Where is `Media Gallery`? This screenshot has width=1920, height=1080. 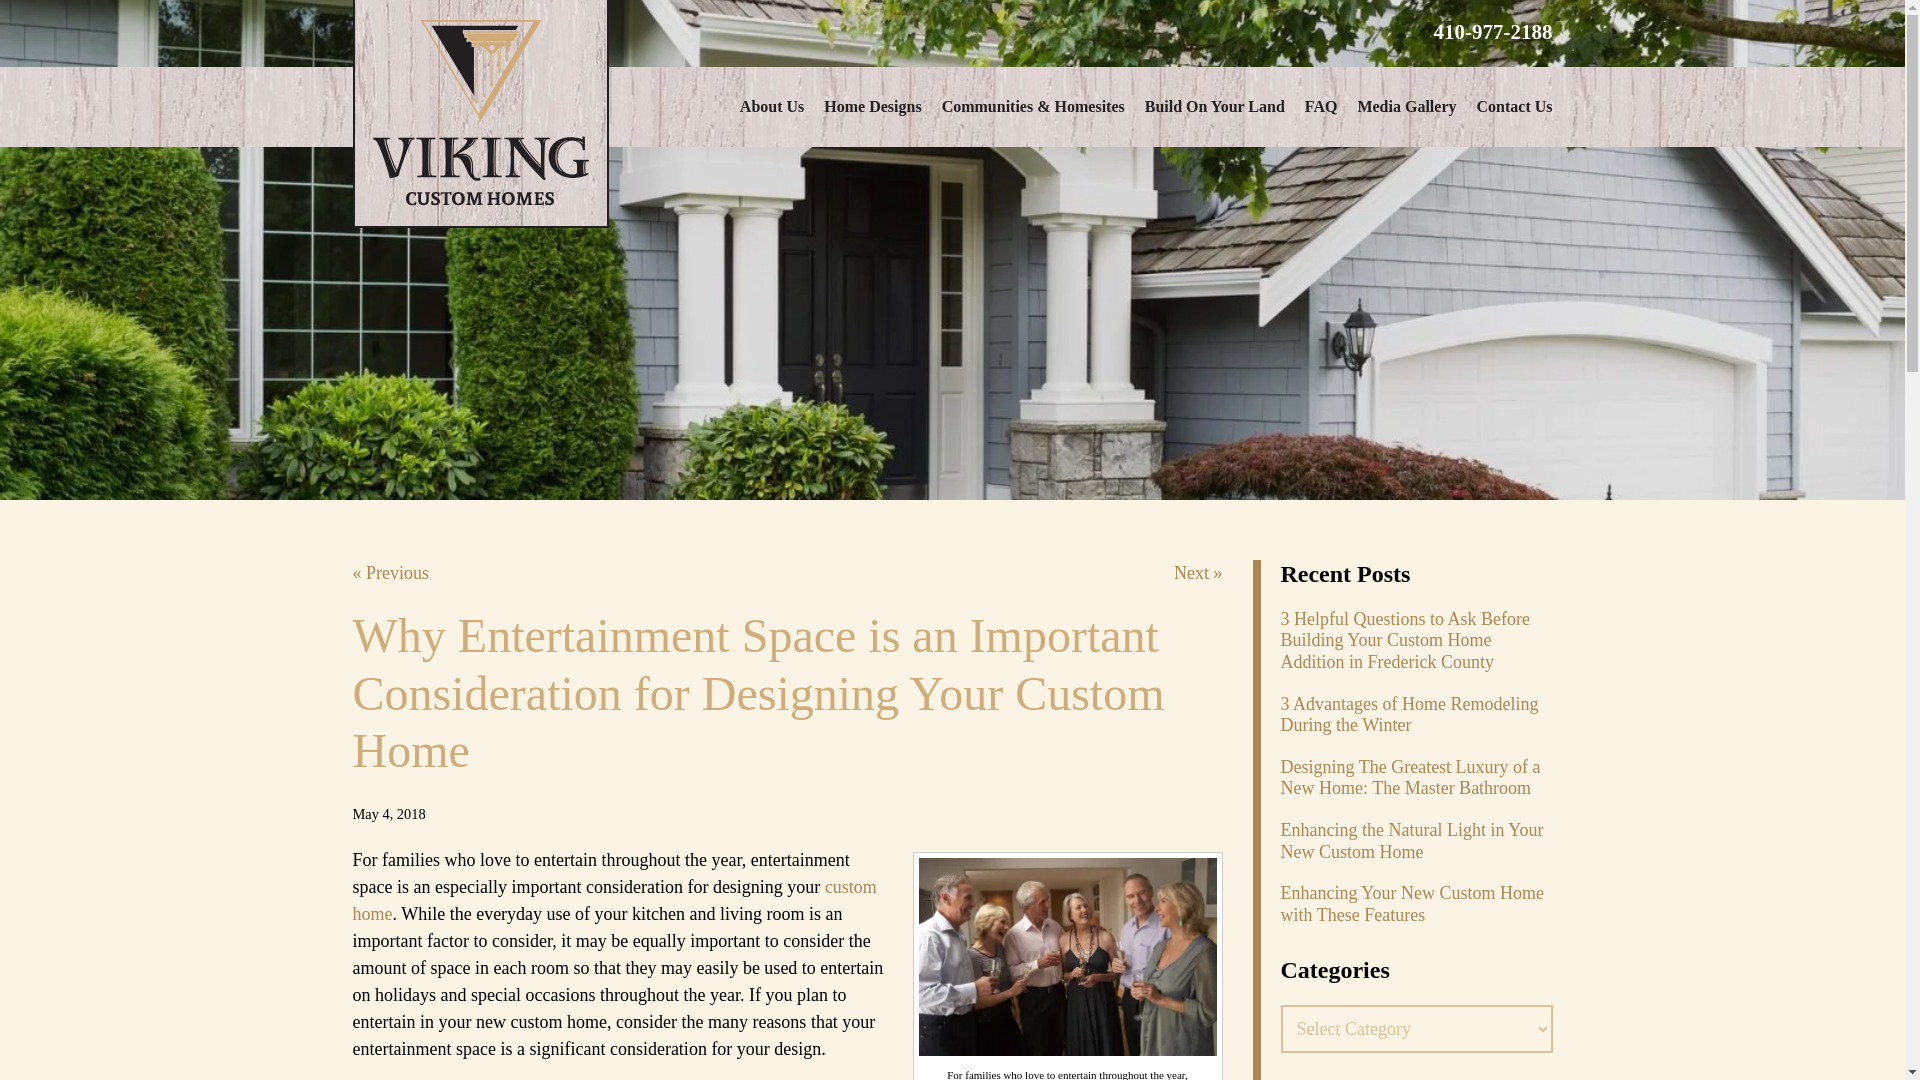
Media Gallery is located at coordinates (1406, 106).